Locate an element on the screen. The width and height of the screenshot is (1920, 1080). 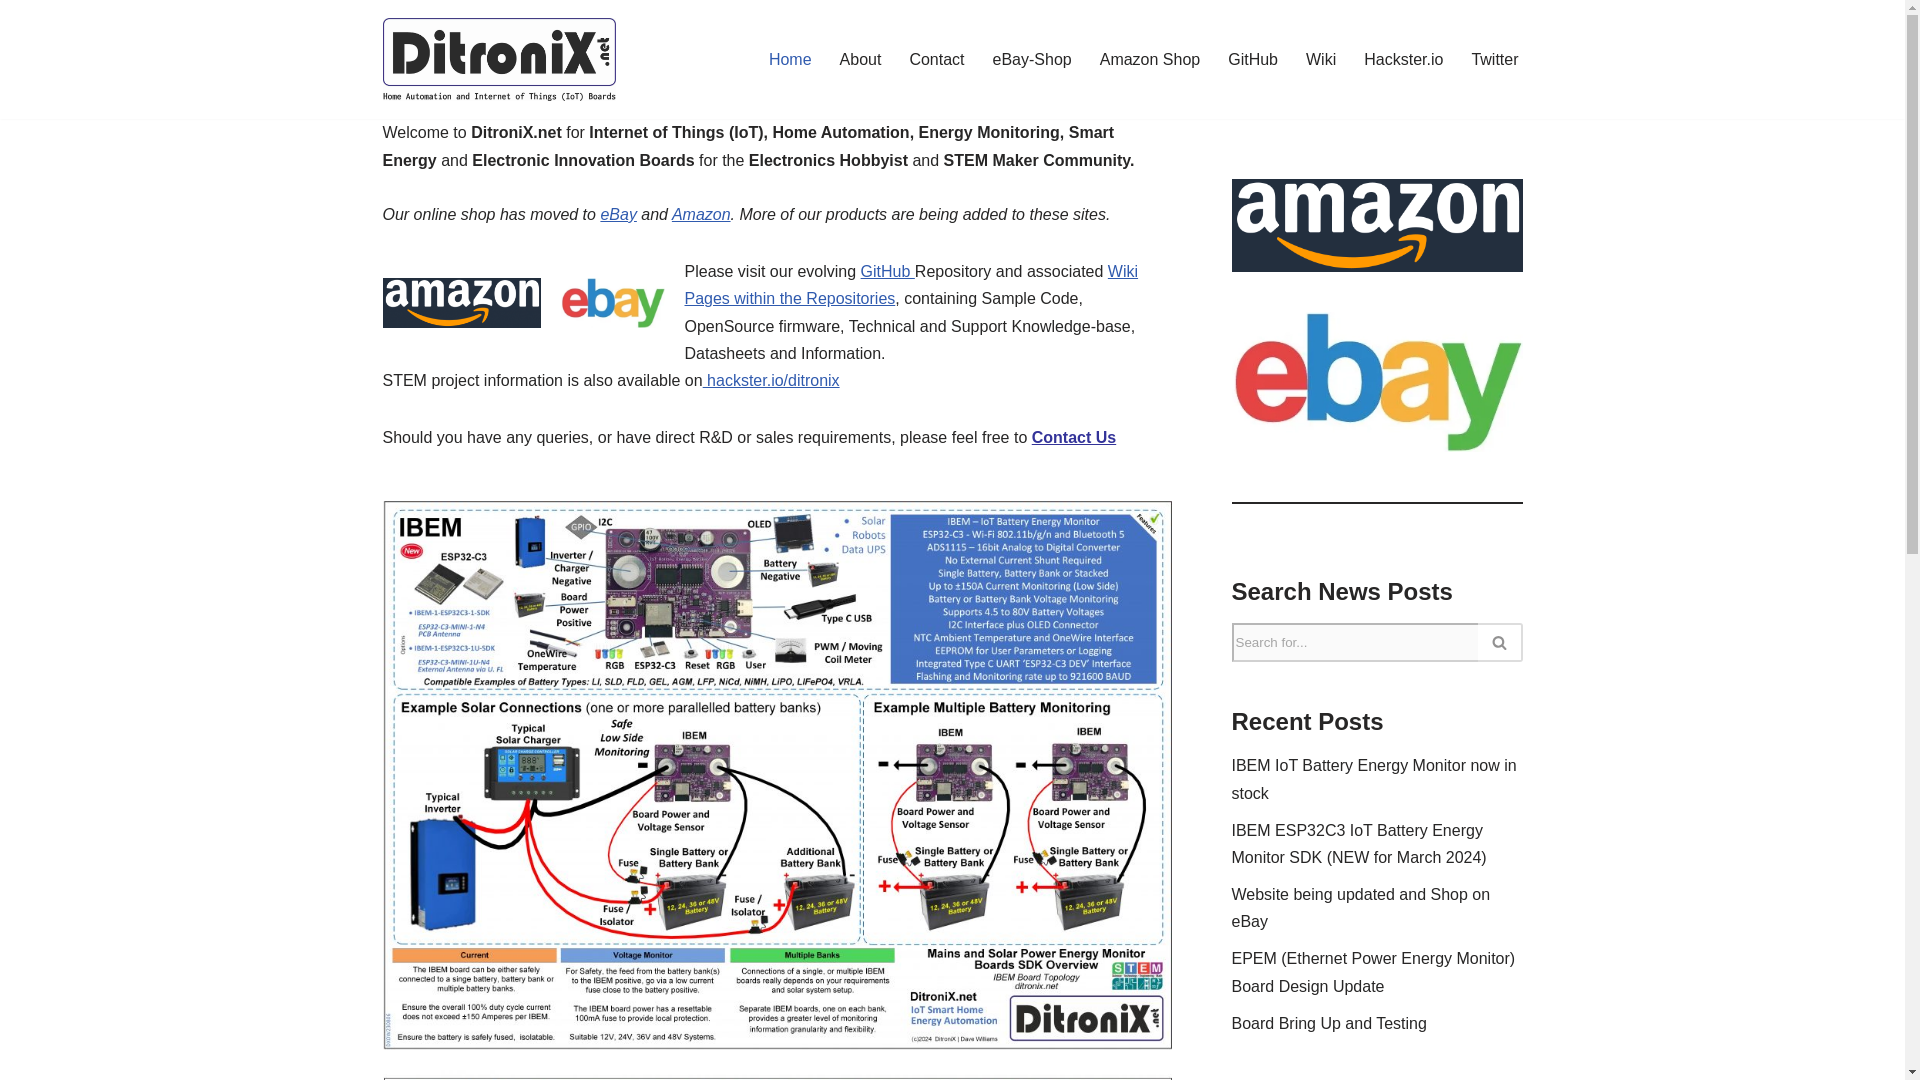
About is located at coordinates (860, 60).